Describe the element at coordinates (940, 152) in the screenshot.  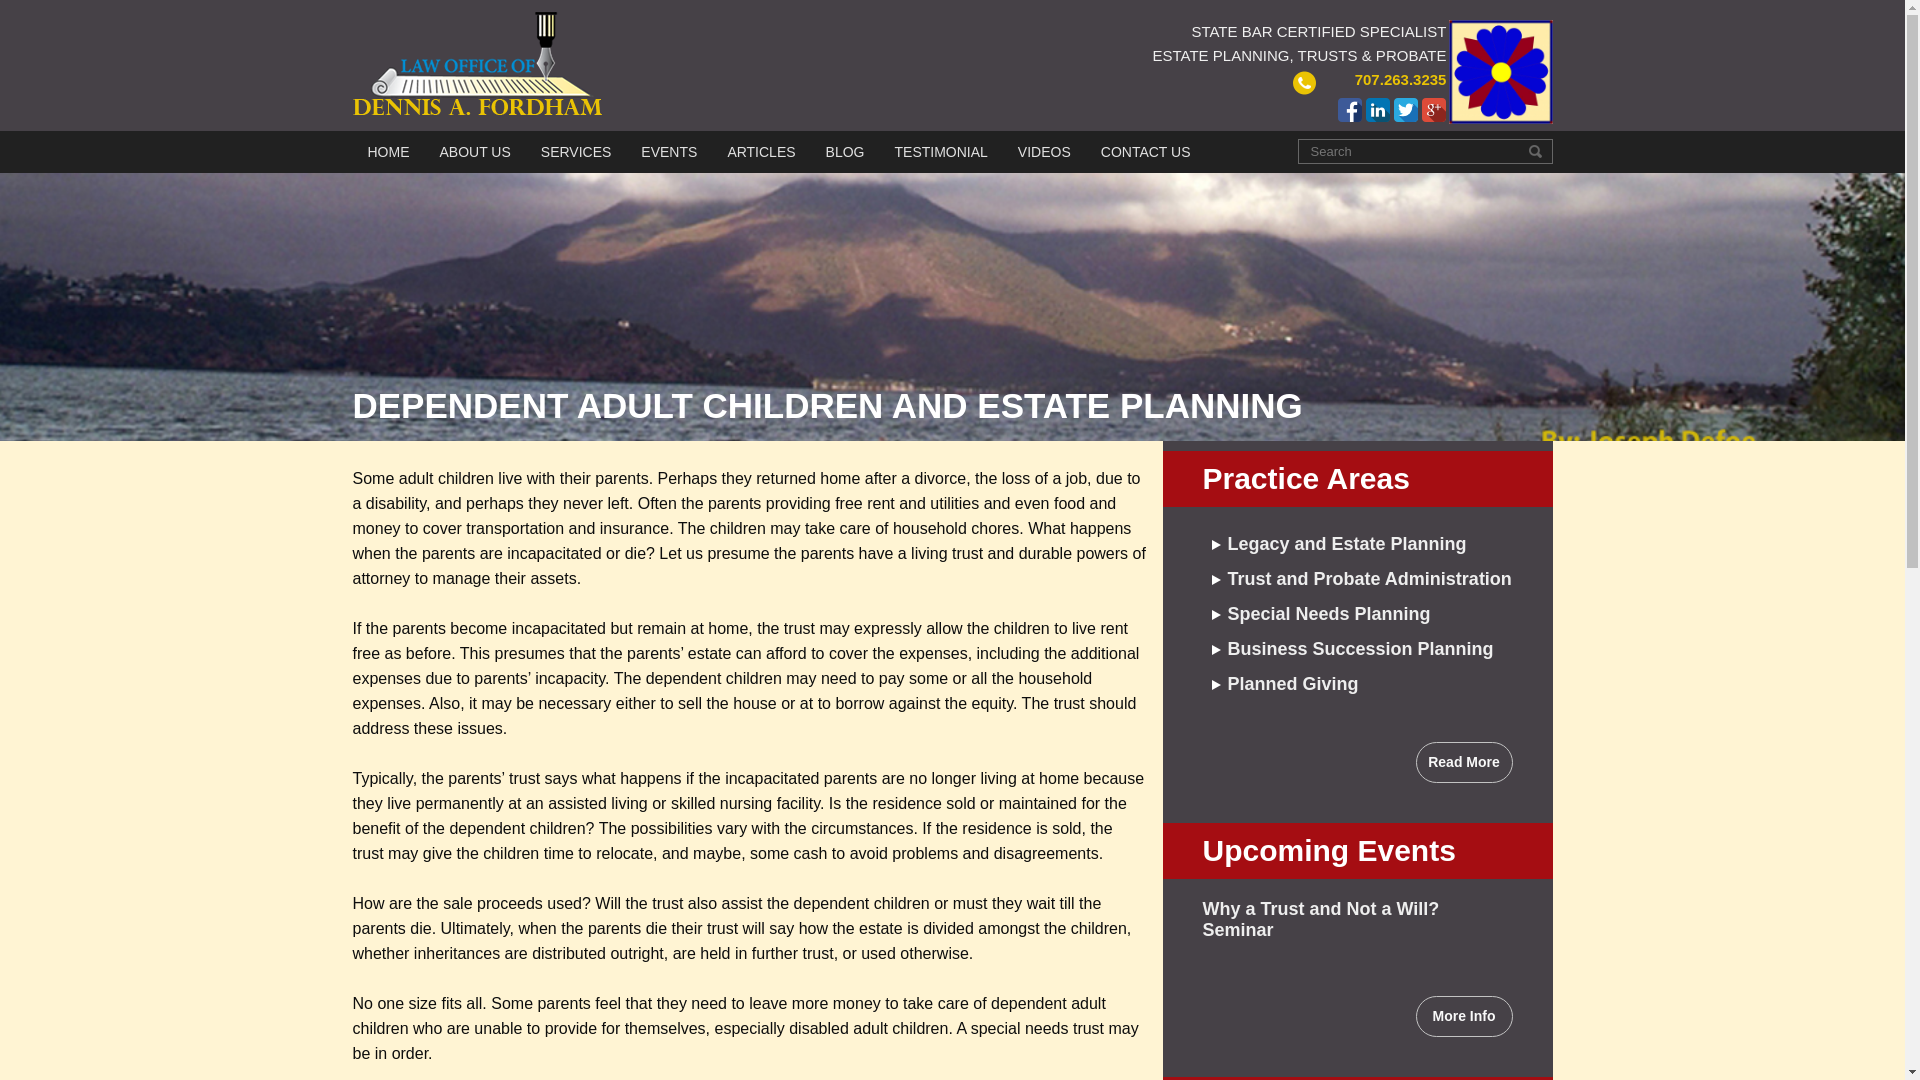
I see `TESTIMONIAL` at that location.